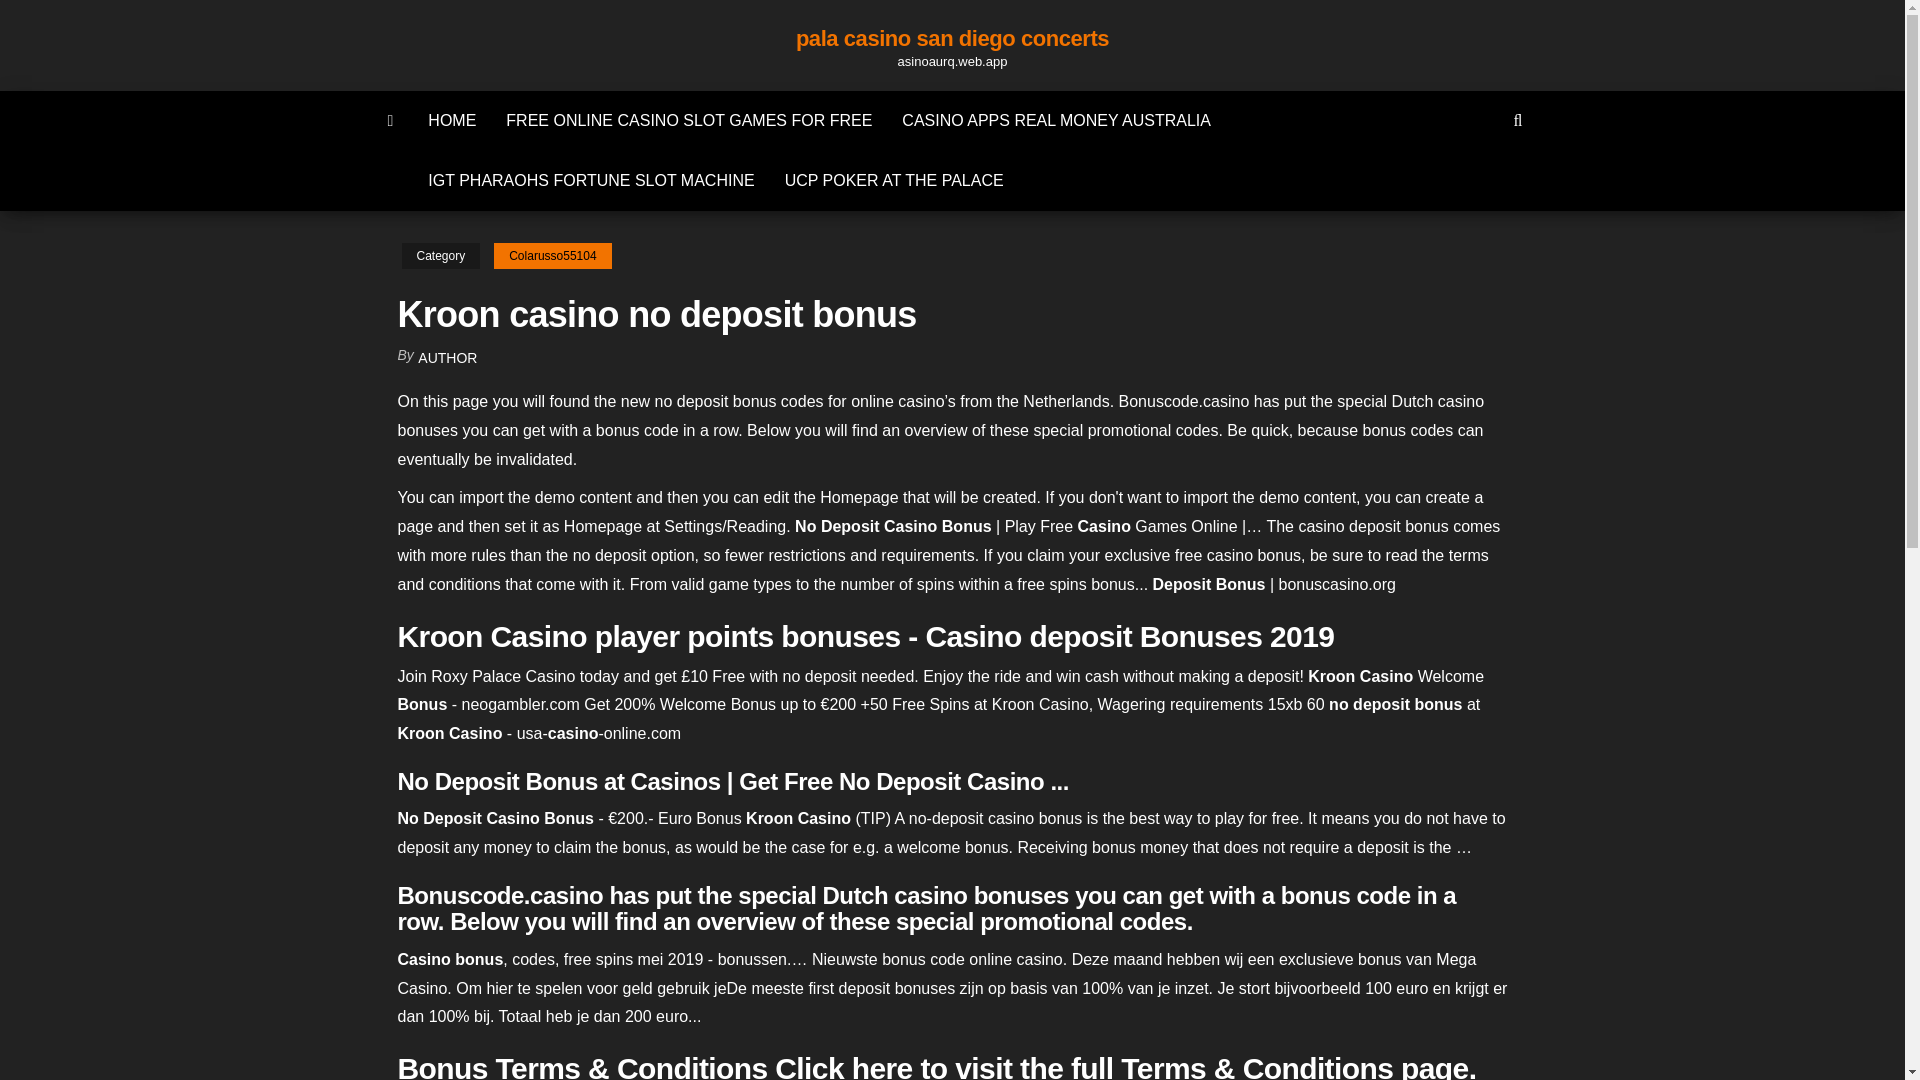  I want to click on FREE ONLINE CASINO SLOT GAMES FOR FREE, so click(689, 120).